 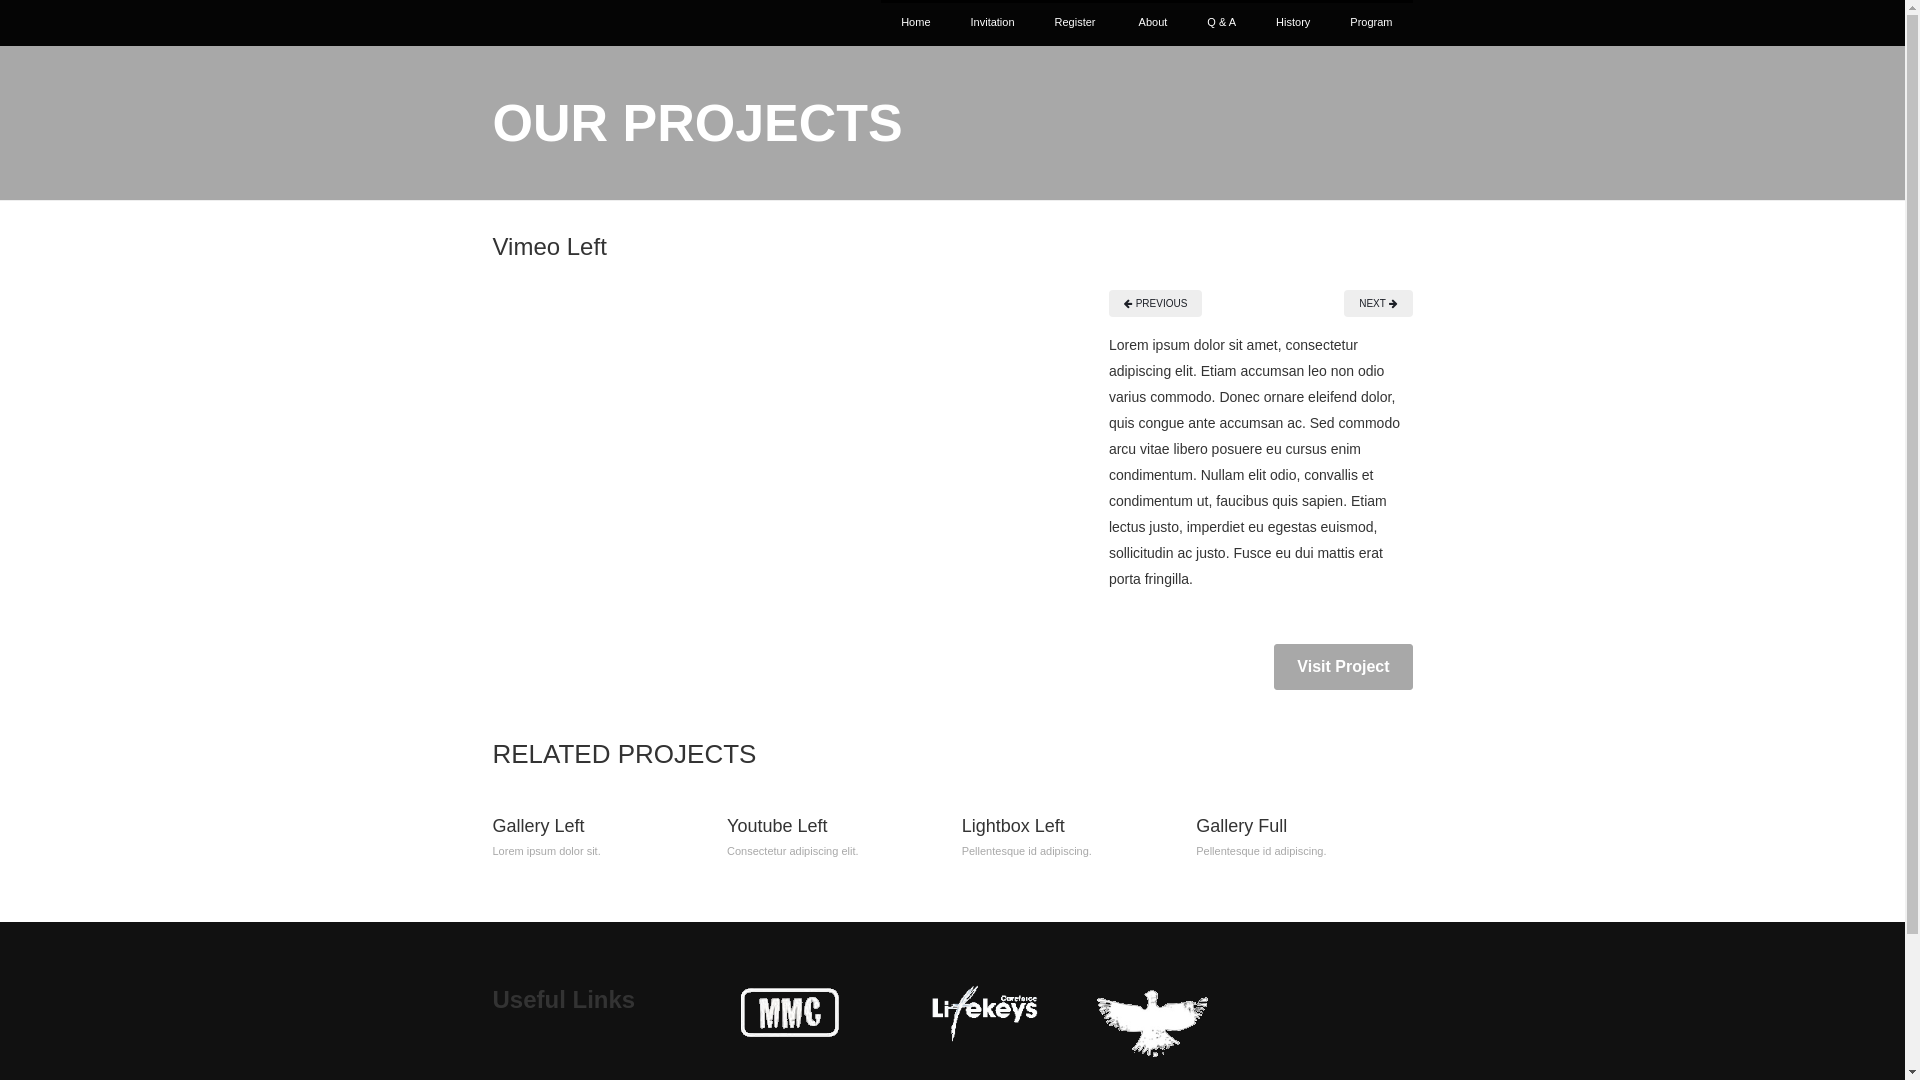 What do you see at coordinates (1378, 304) in the screenshot?
I see `NEXT` at bounding box center [1378, 304].